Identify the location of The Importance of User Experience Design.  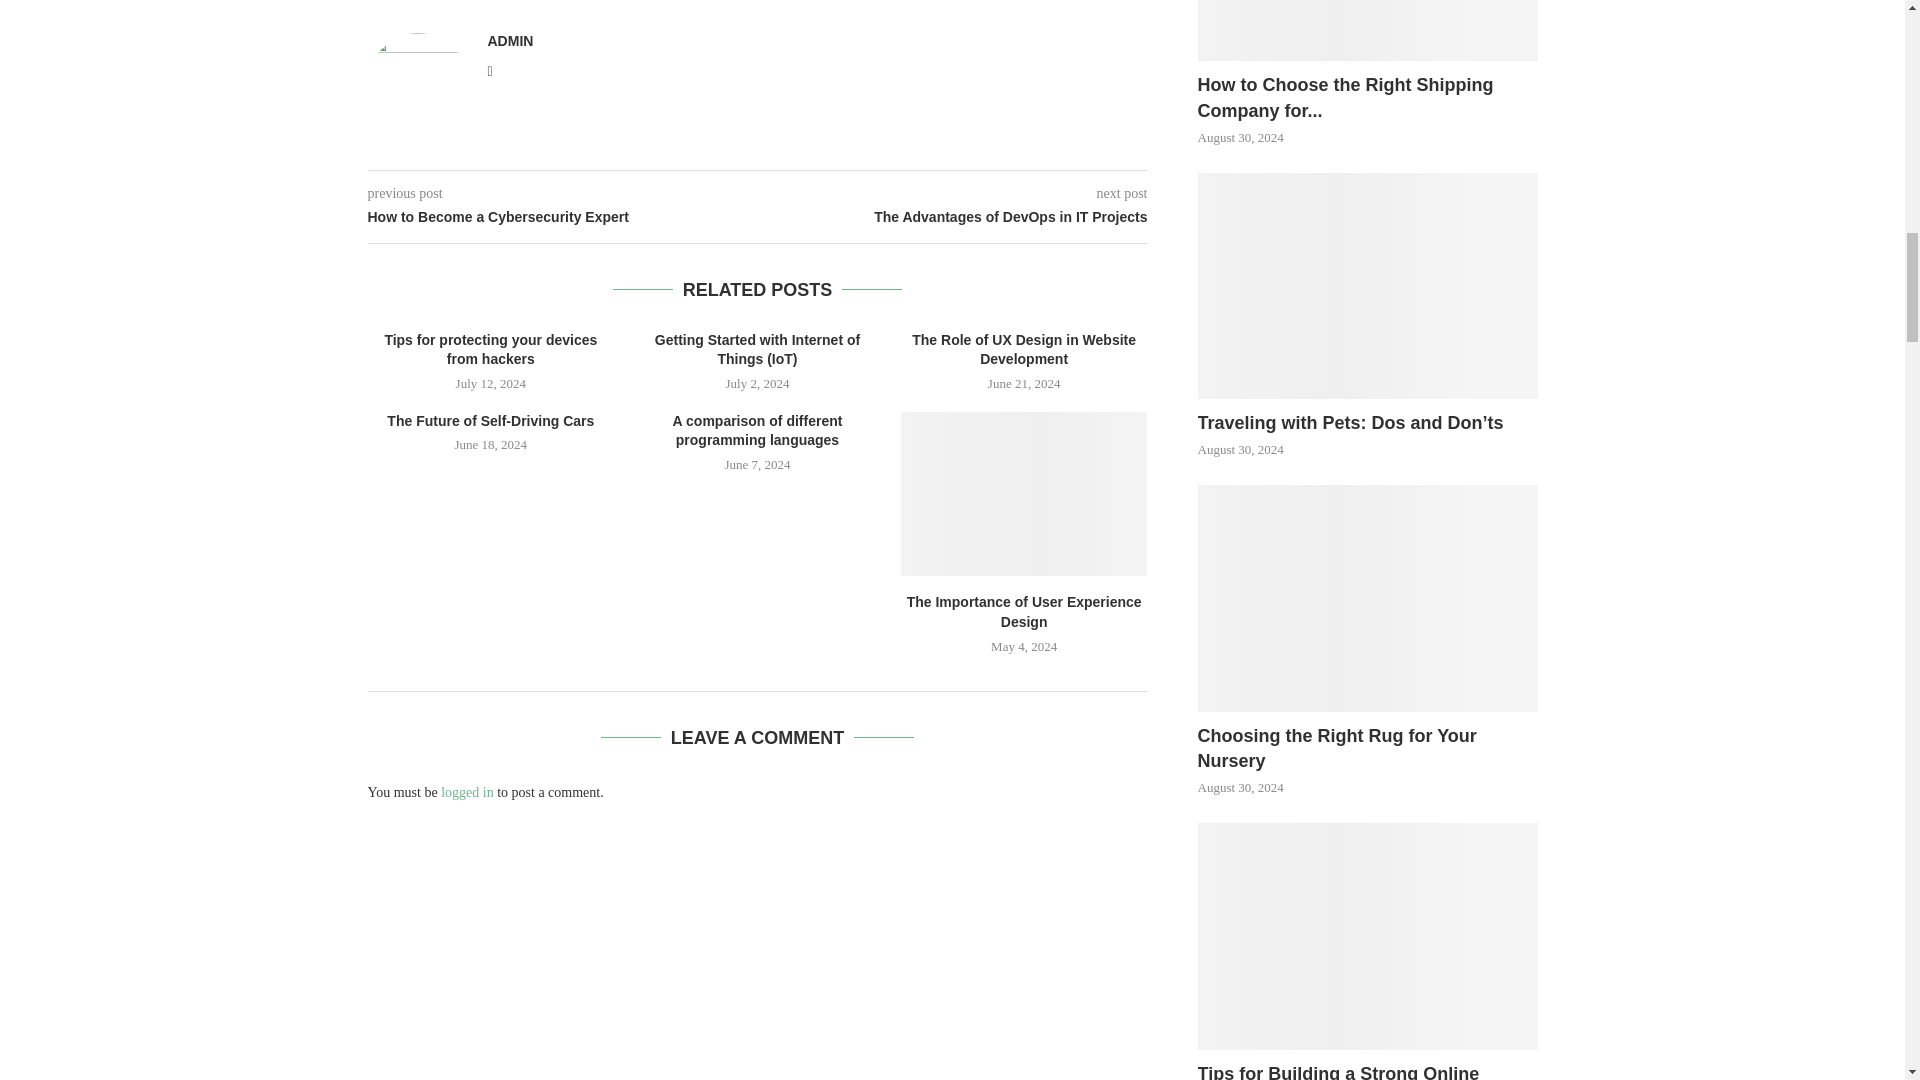
(1024, 493).